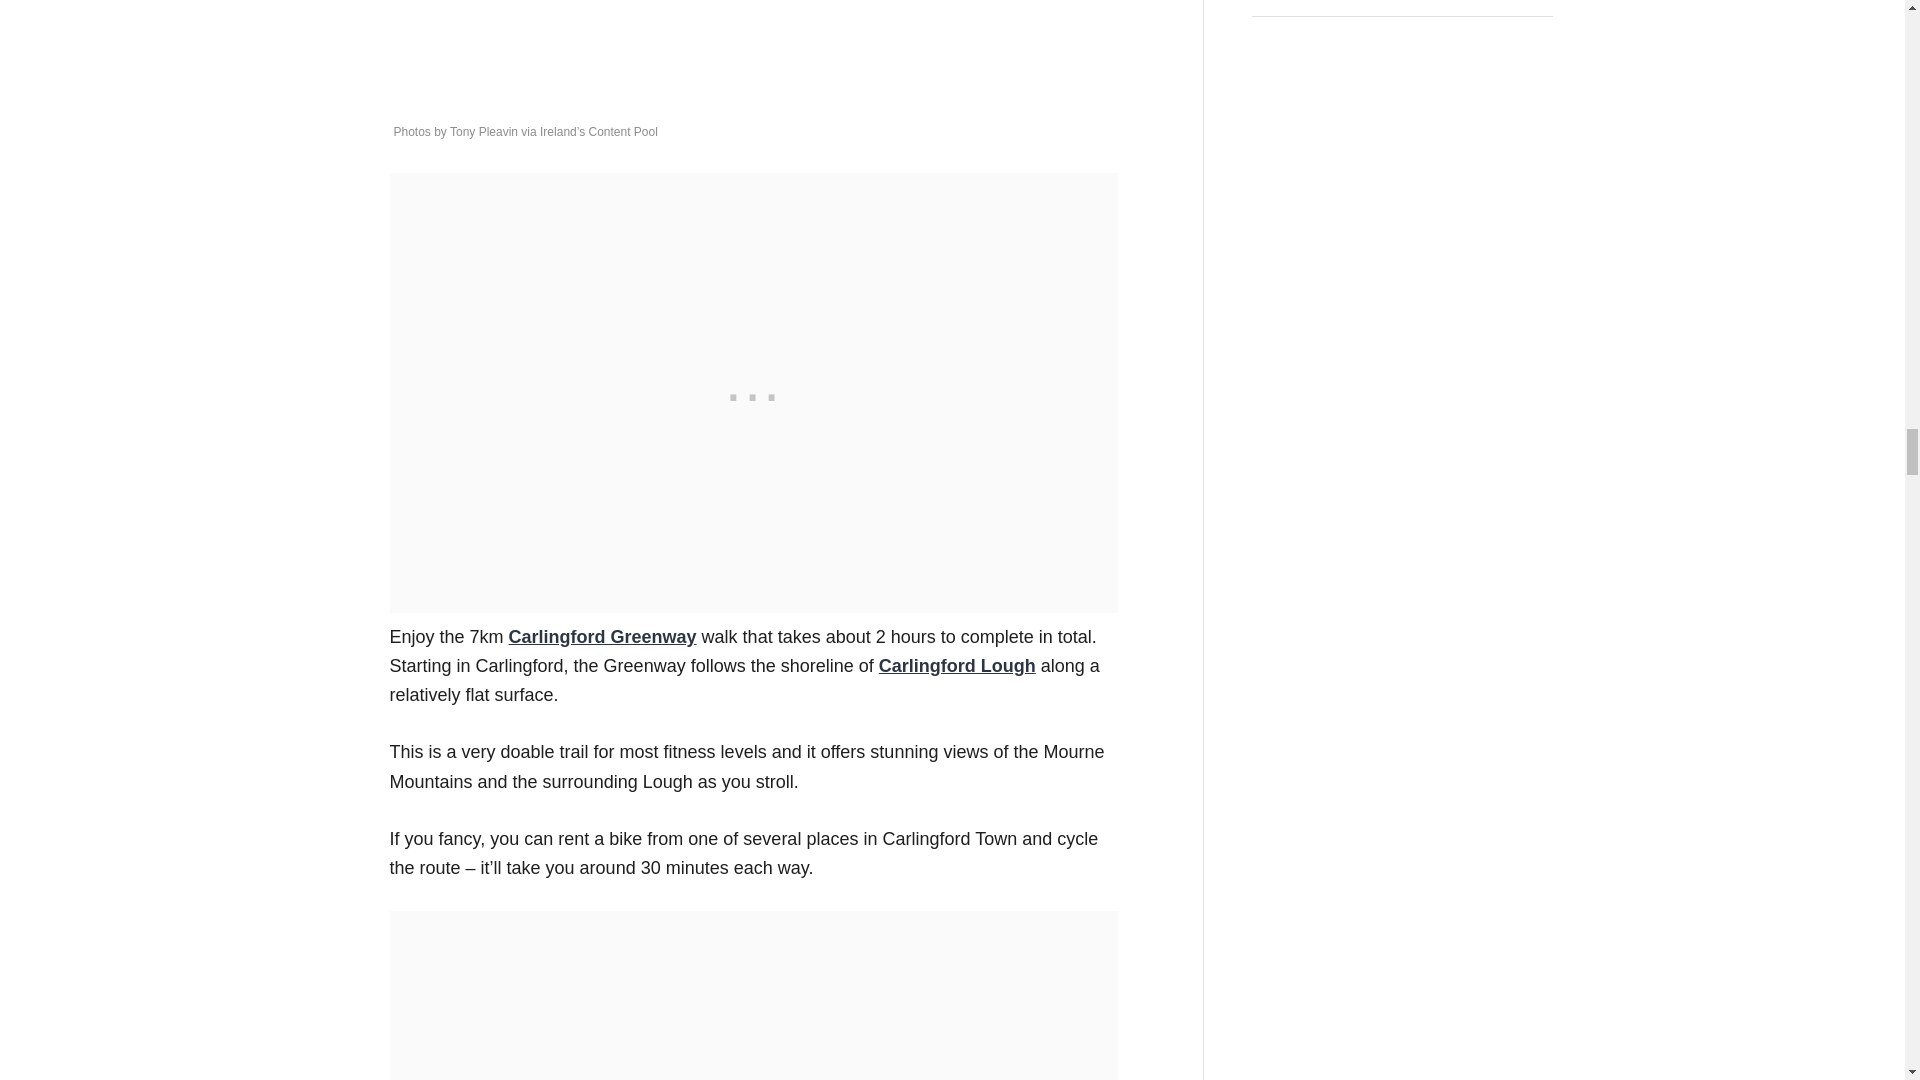 The image size is (1920, 1080). I want to click on Carlingford Greenway, so click(602, 636).